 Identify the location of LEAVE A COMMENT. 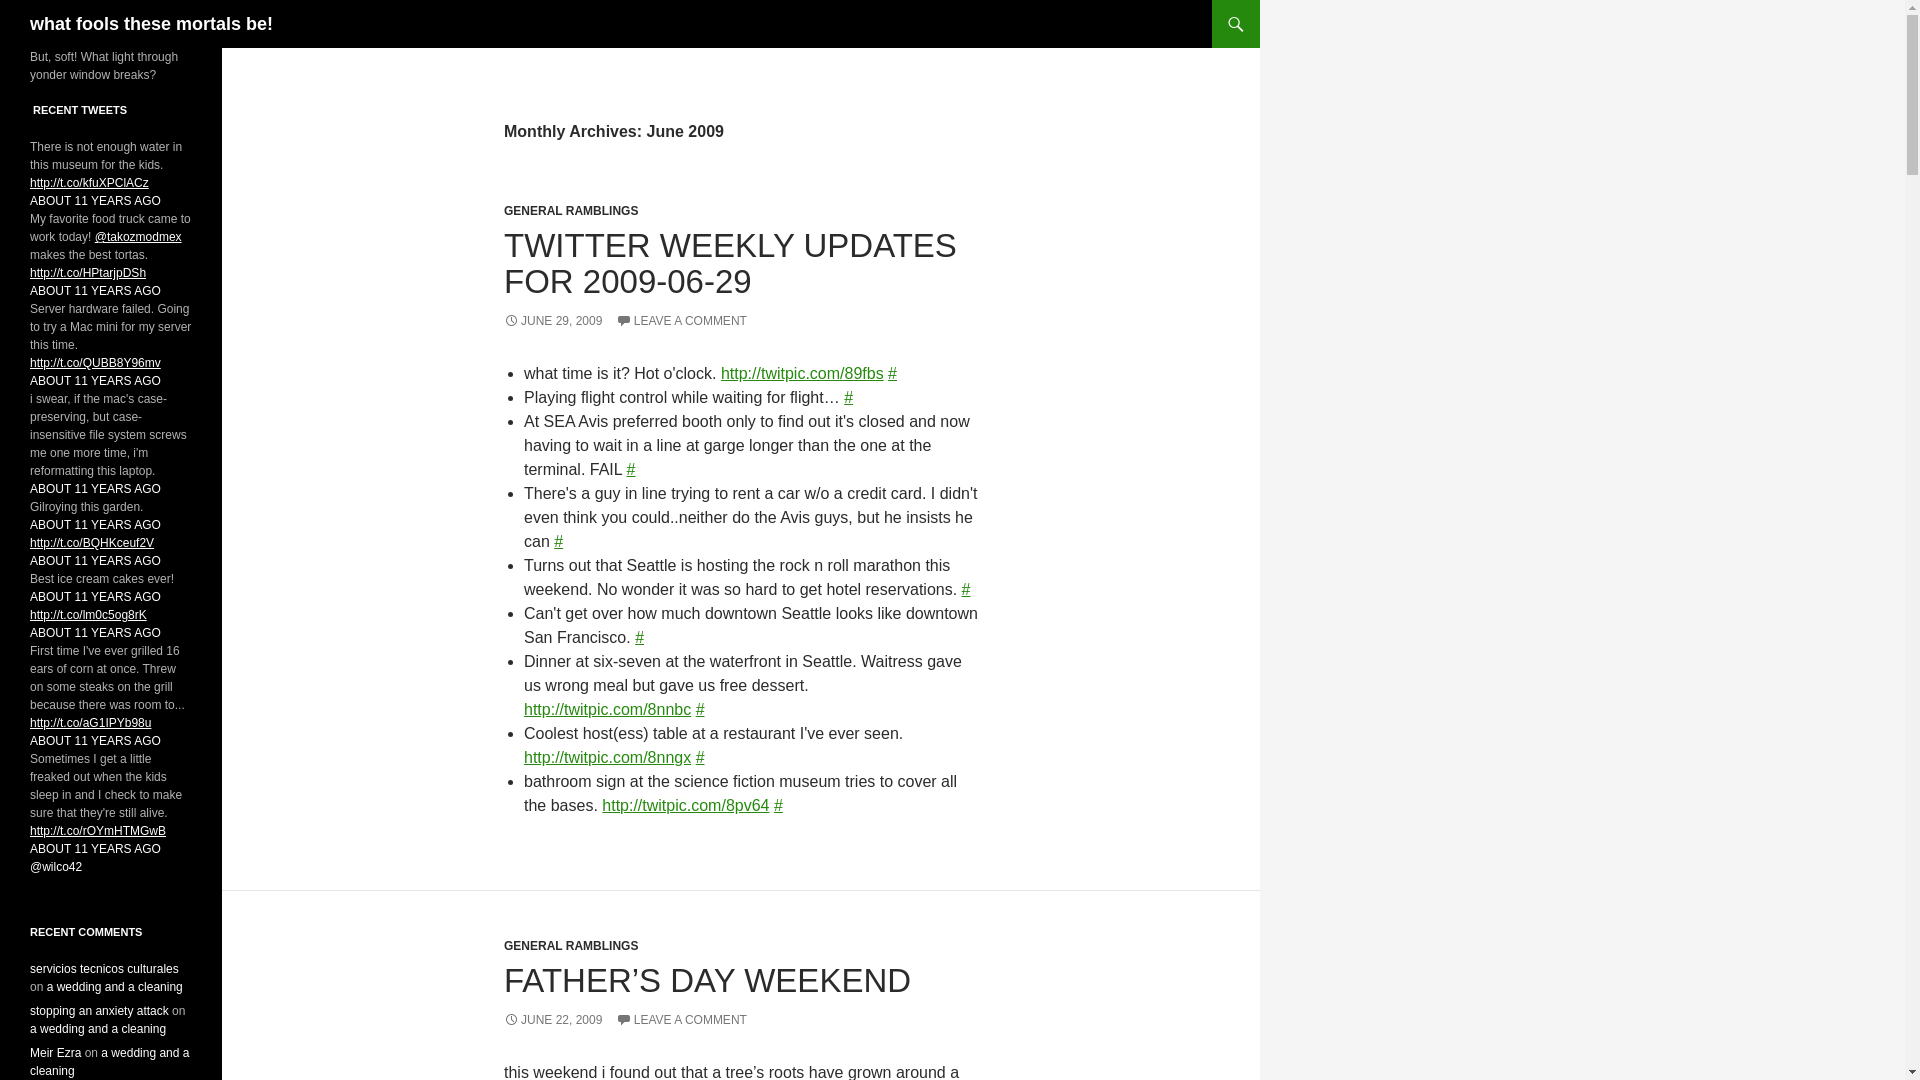
(681, 1020).